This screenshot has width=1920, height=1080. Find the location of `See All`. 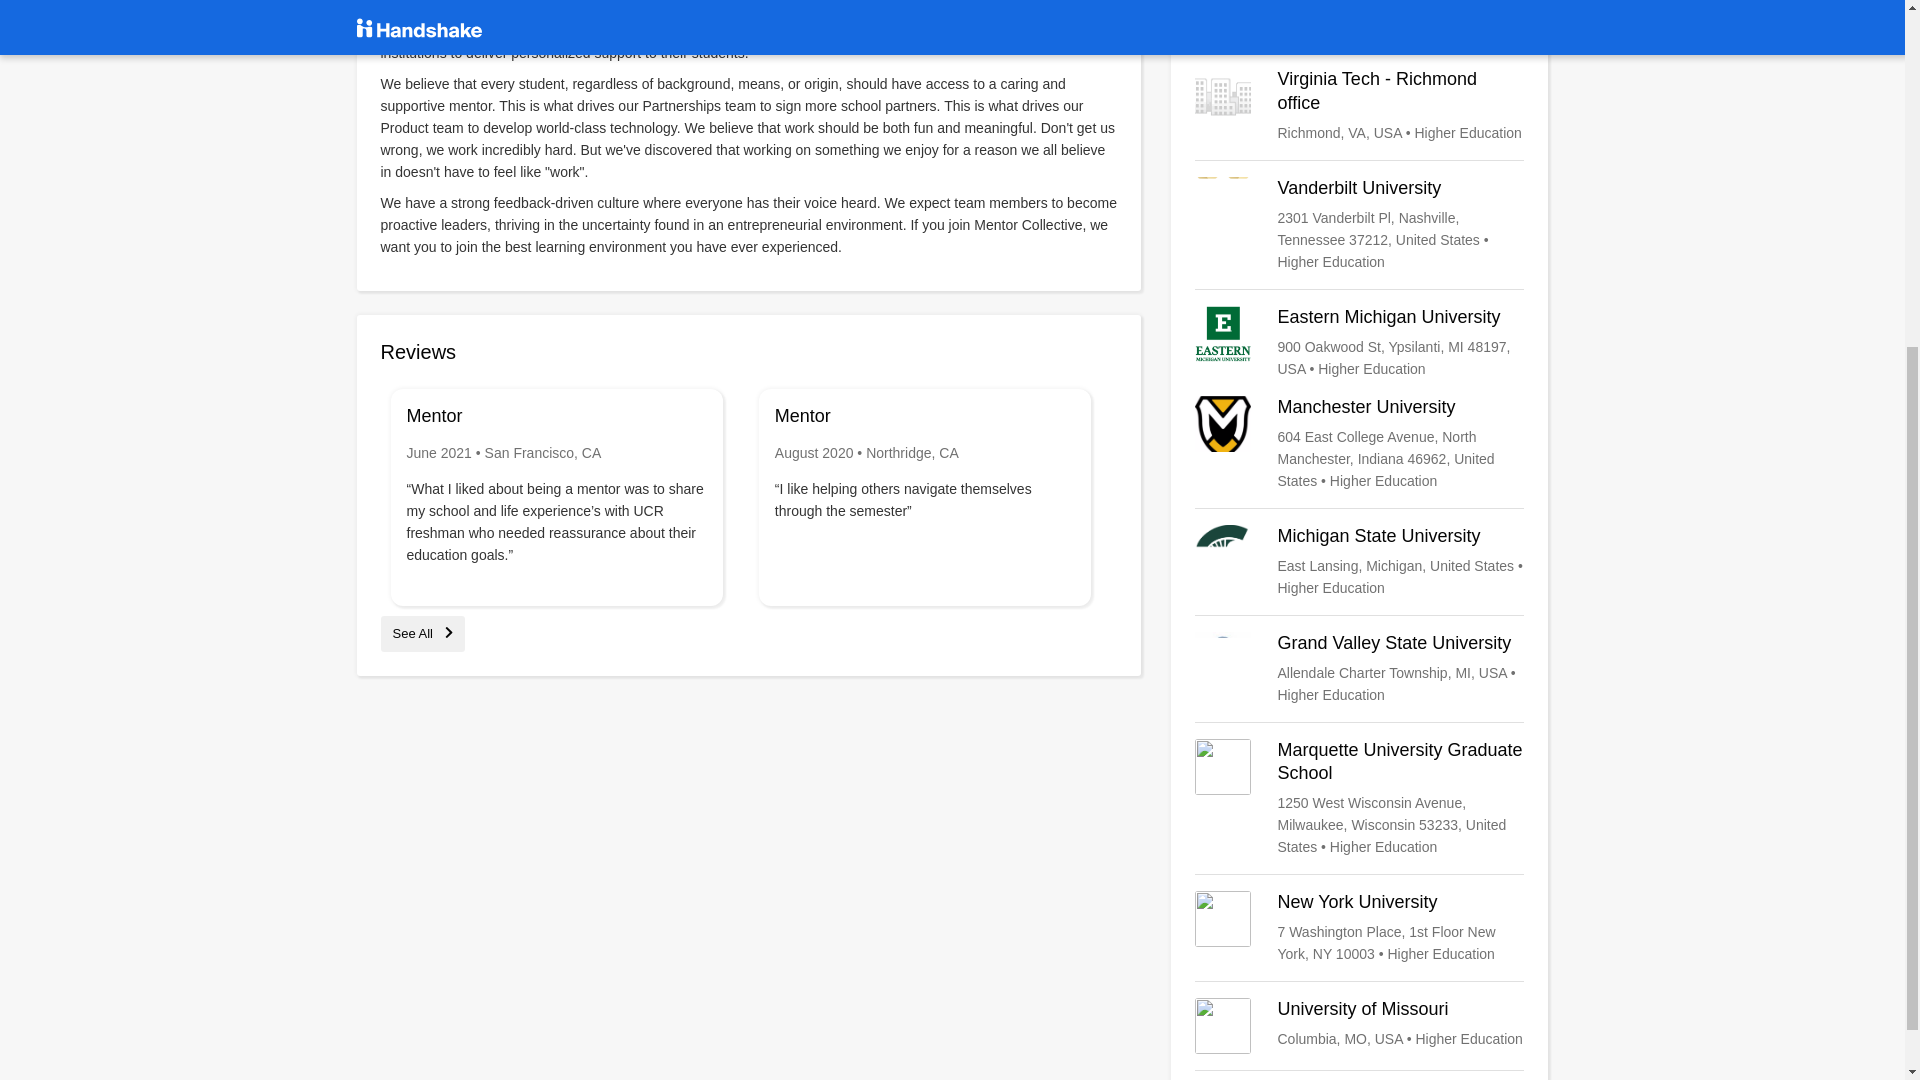

See All is located at coordinates (422, 634).